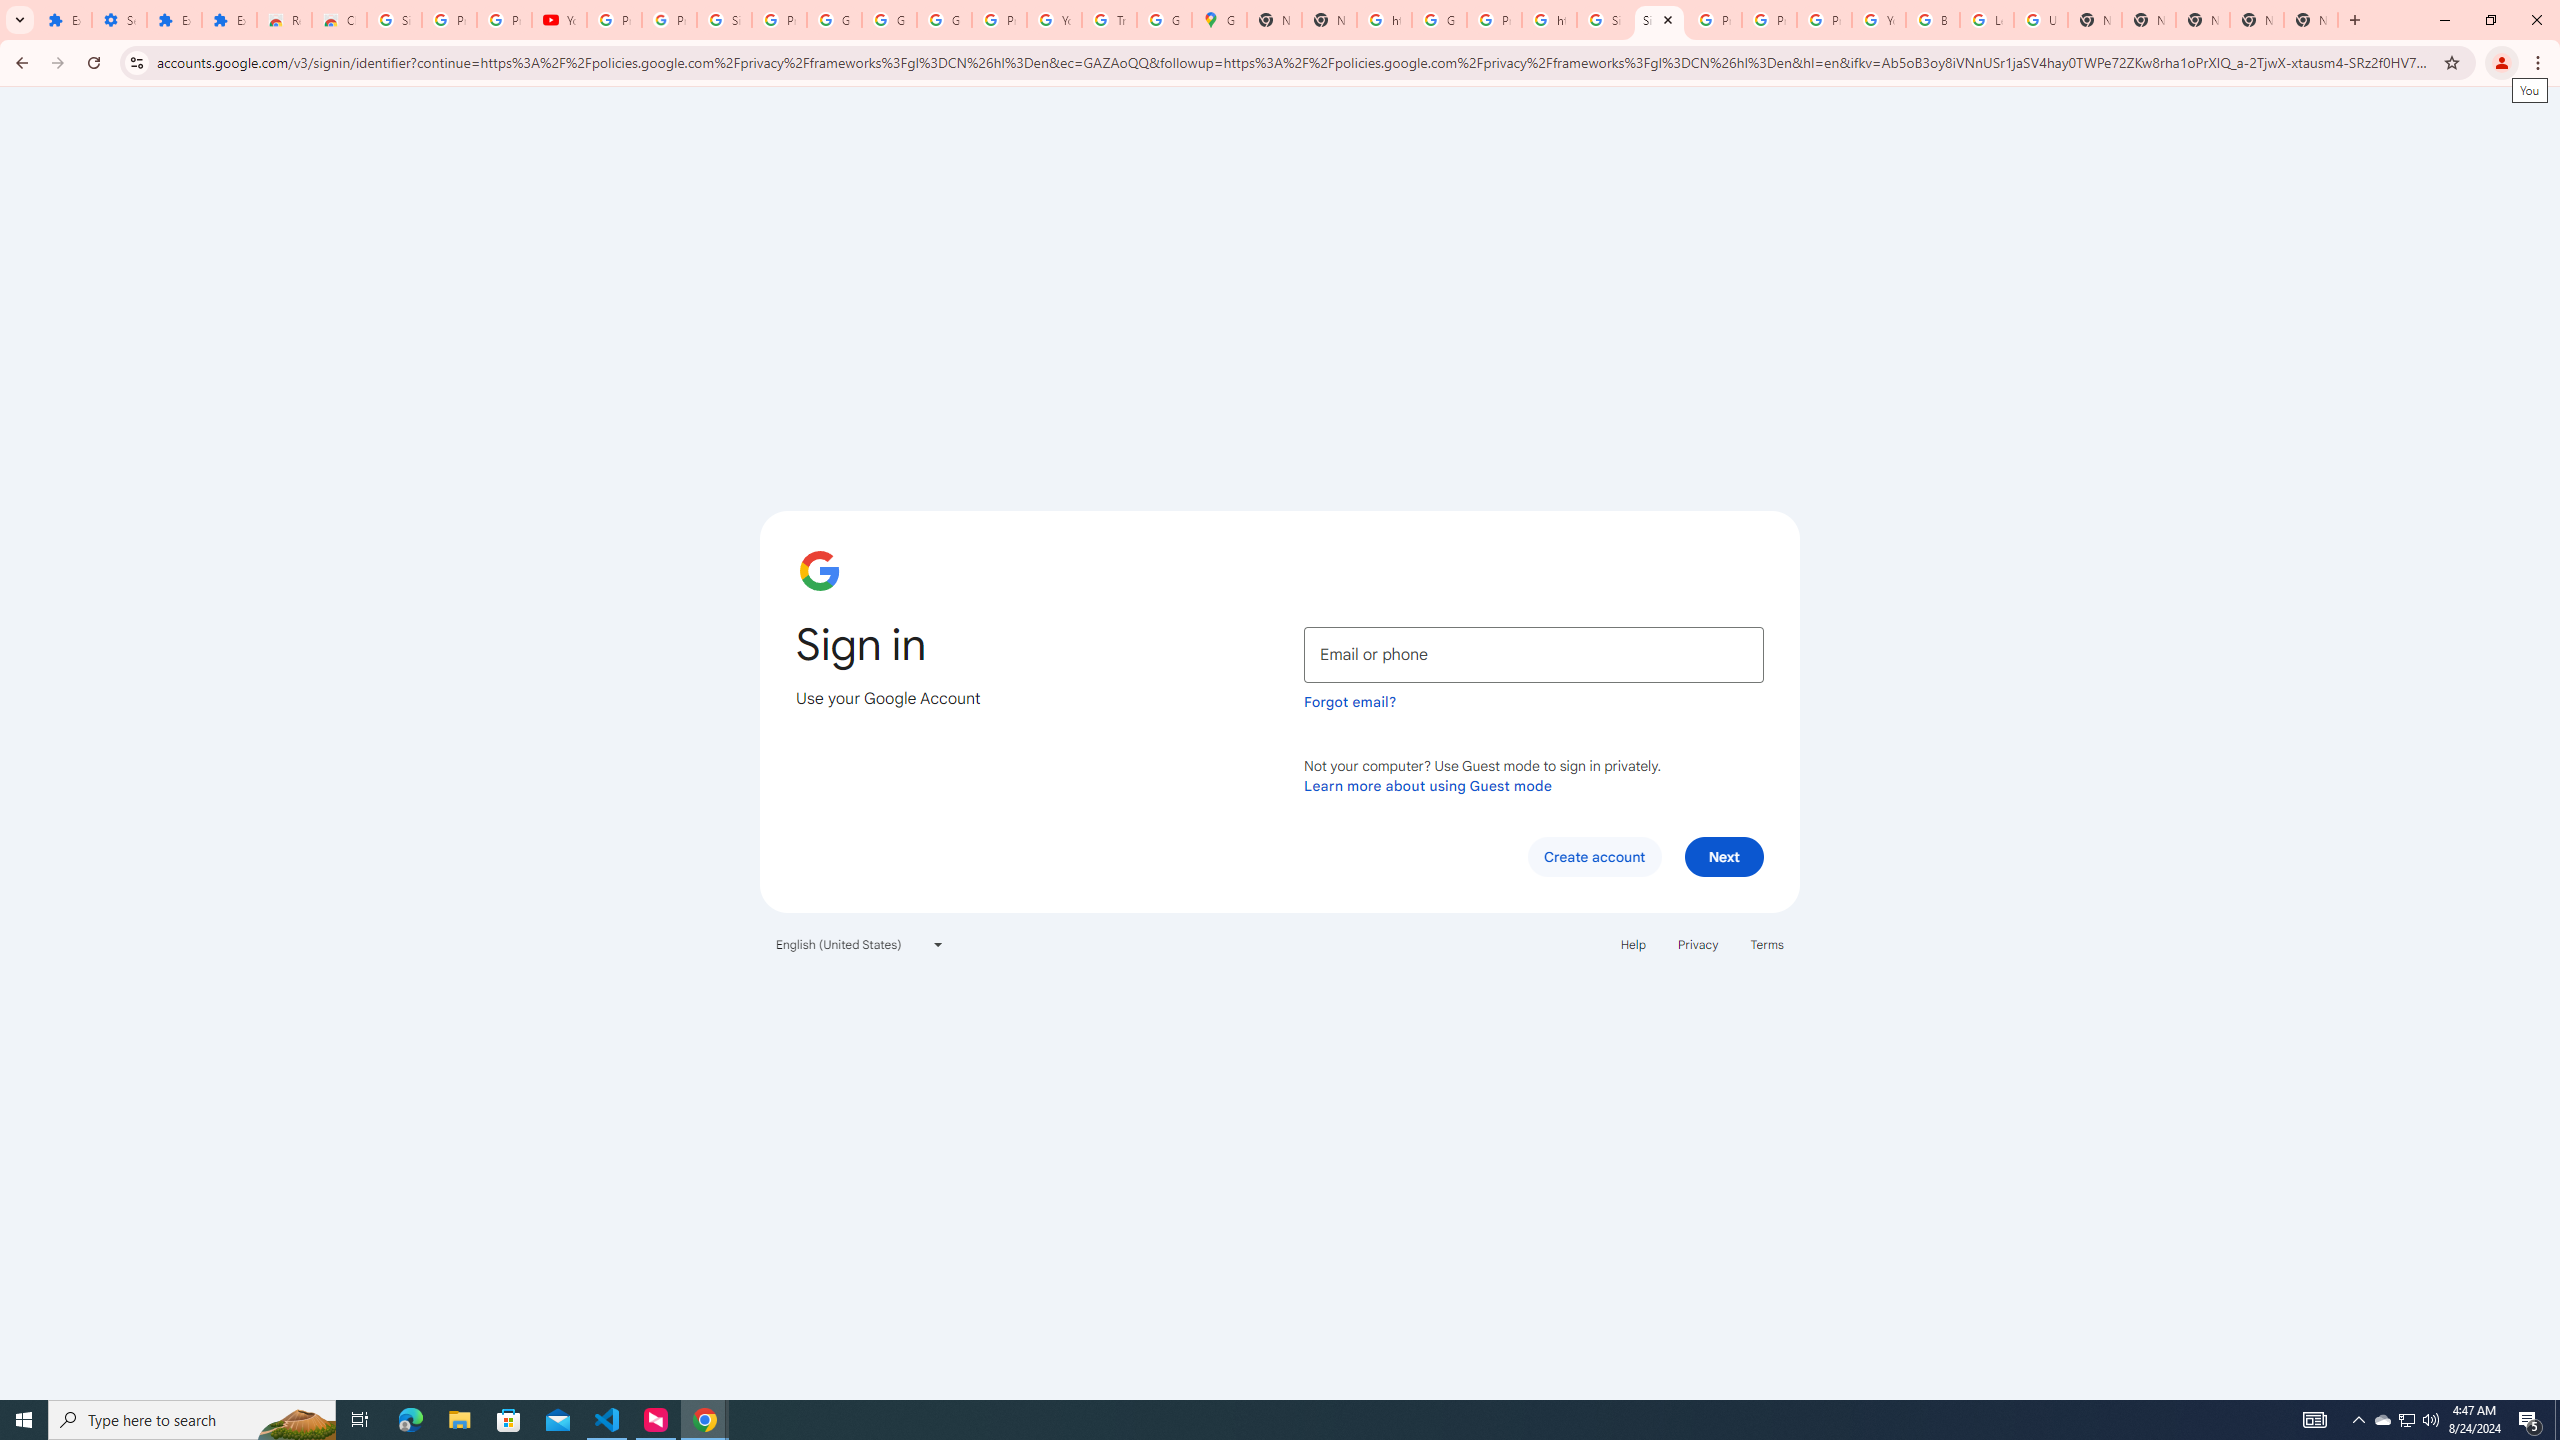  I want to click on New Tab, so click(2311, 20).